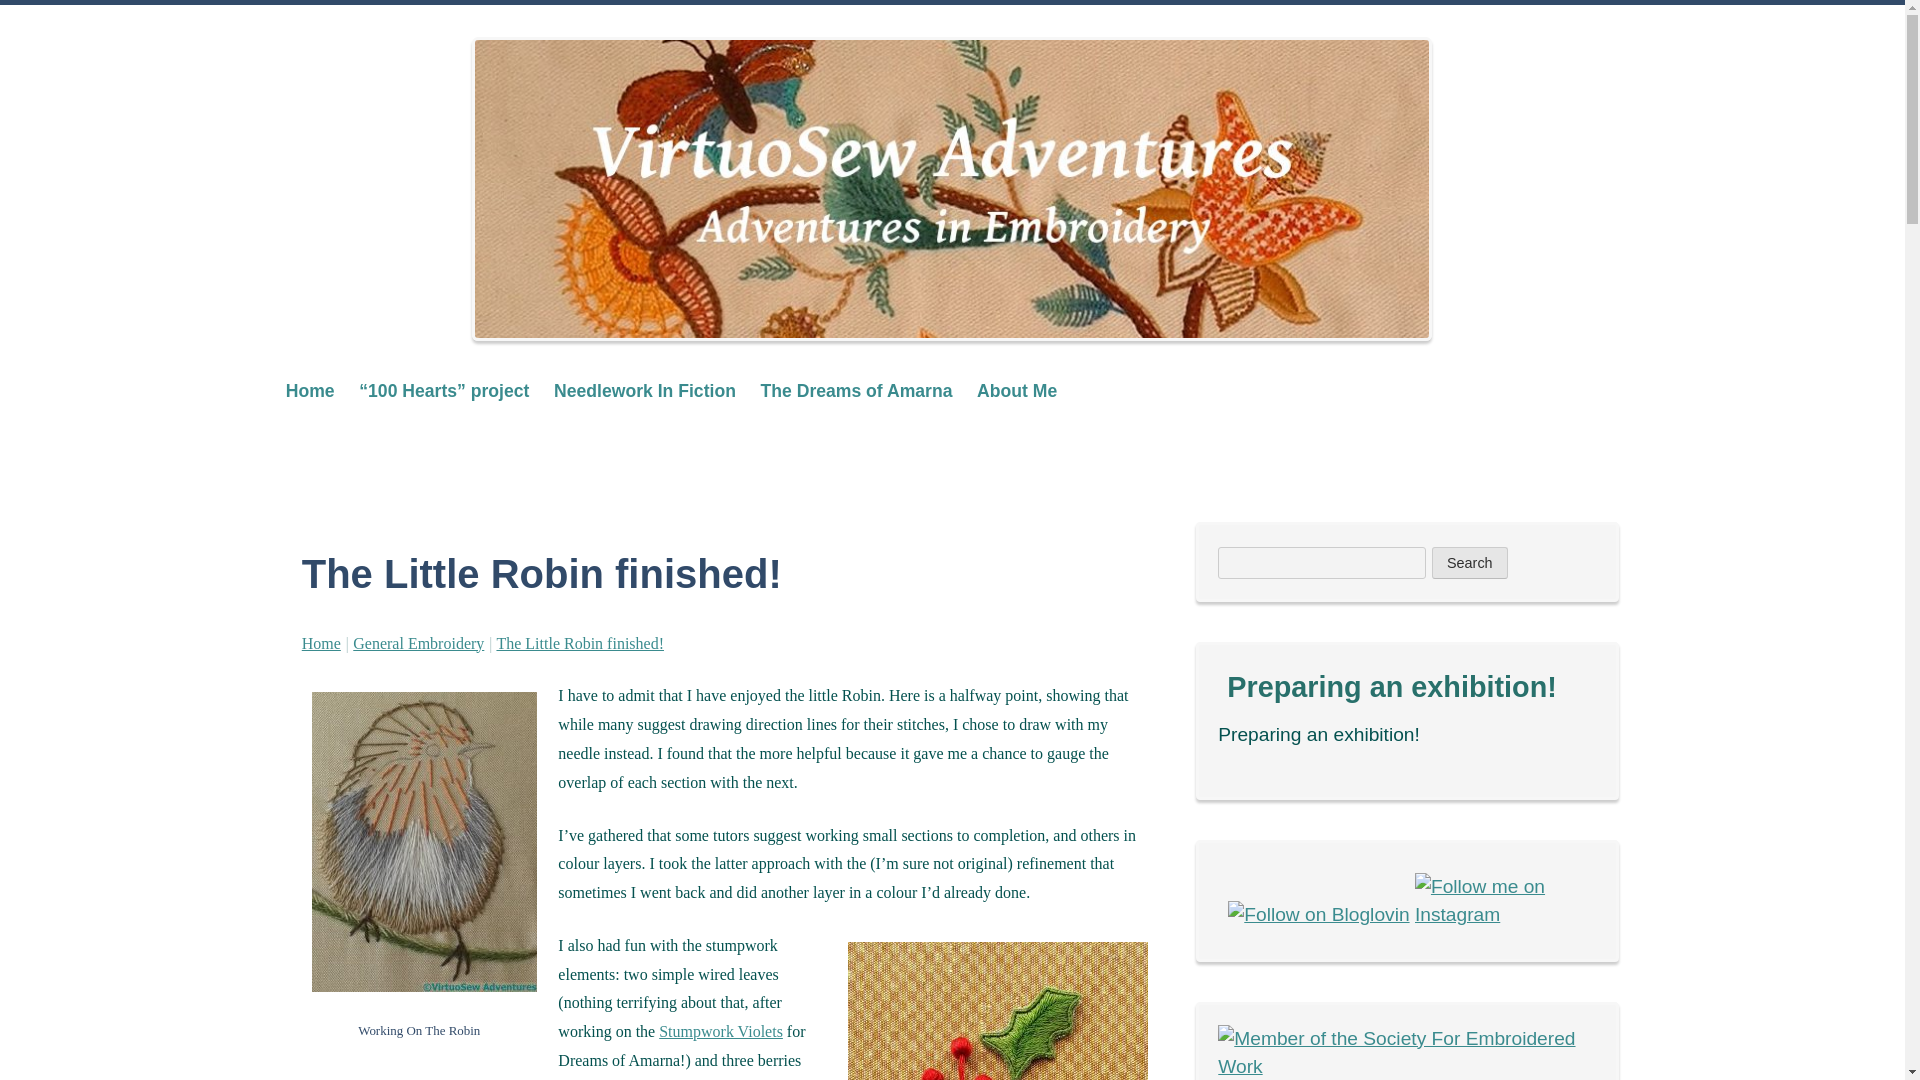  I want to click on The Dreams of Amarna, so click(856, 390).